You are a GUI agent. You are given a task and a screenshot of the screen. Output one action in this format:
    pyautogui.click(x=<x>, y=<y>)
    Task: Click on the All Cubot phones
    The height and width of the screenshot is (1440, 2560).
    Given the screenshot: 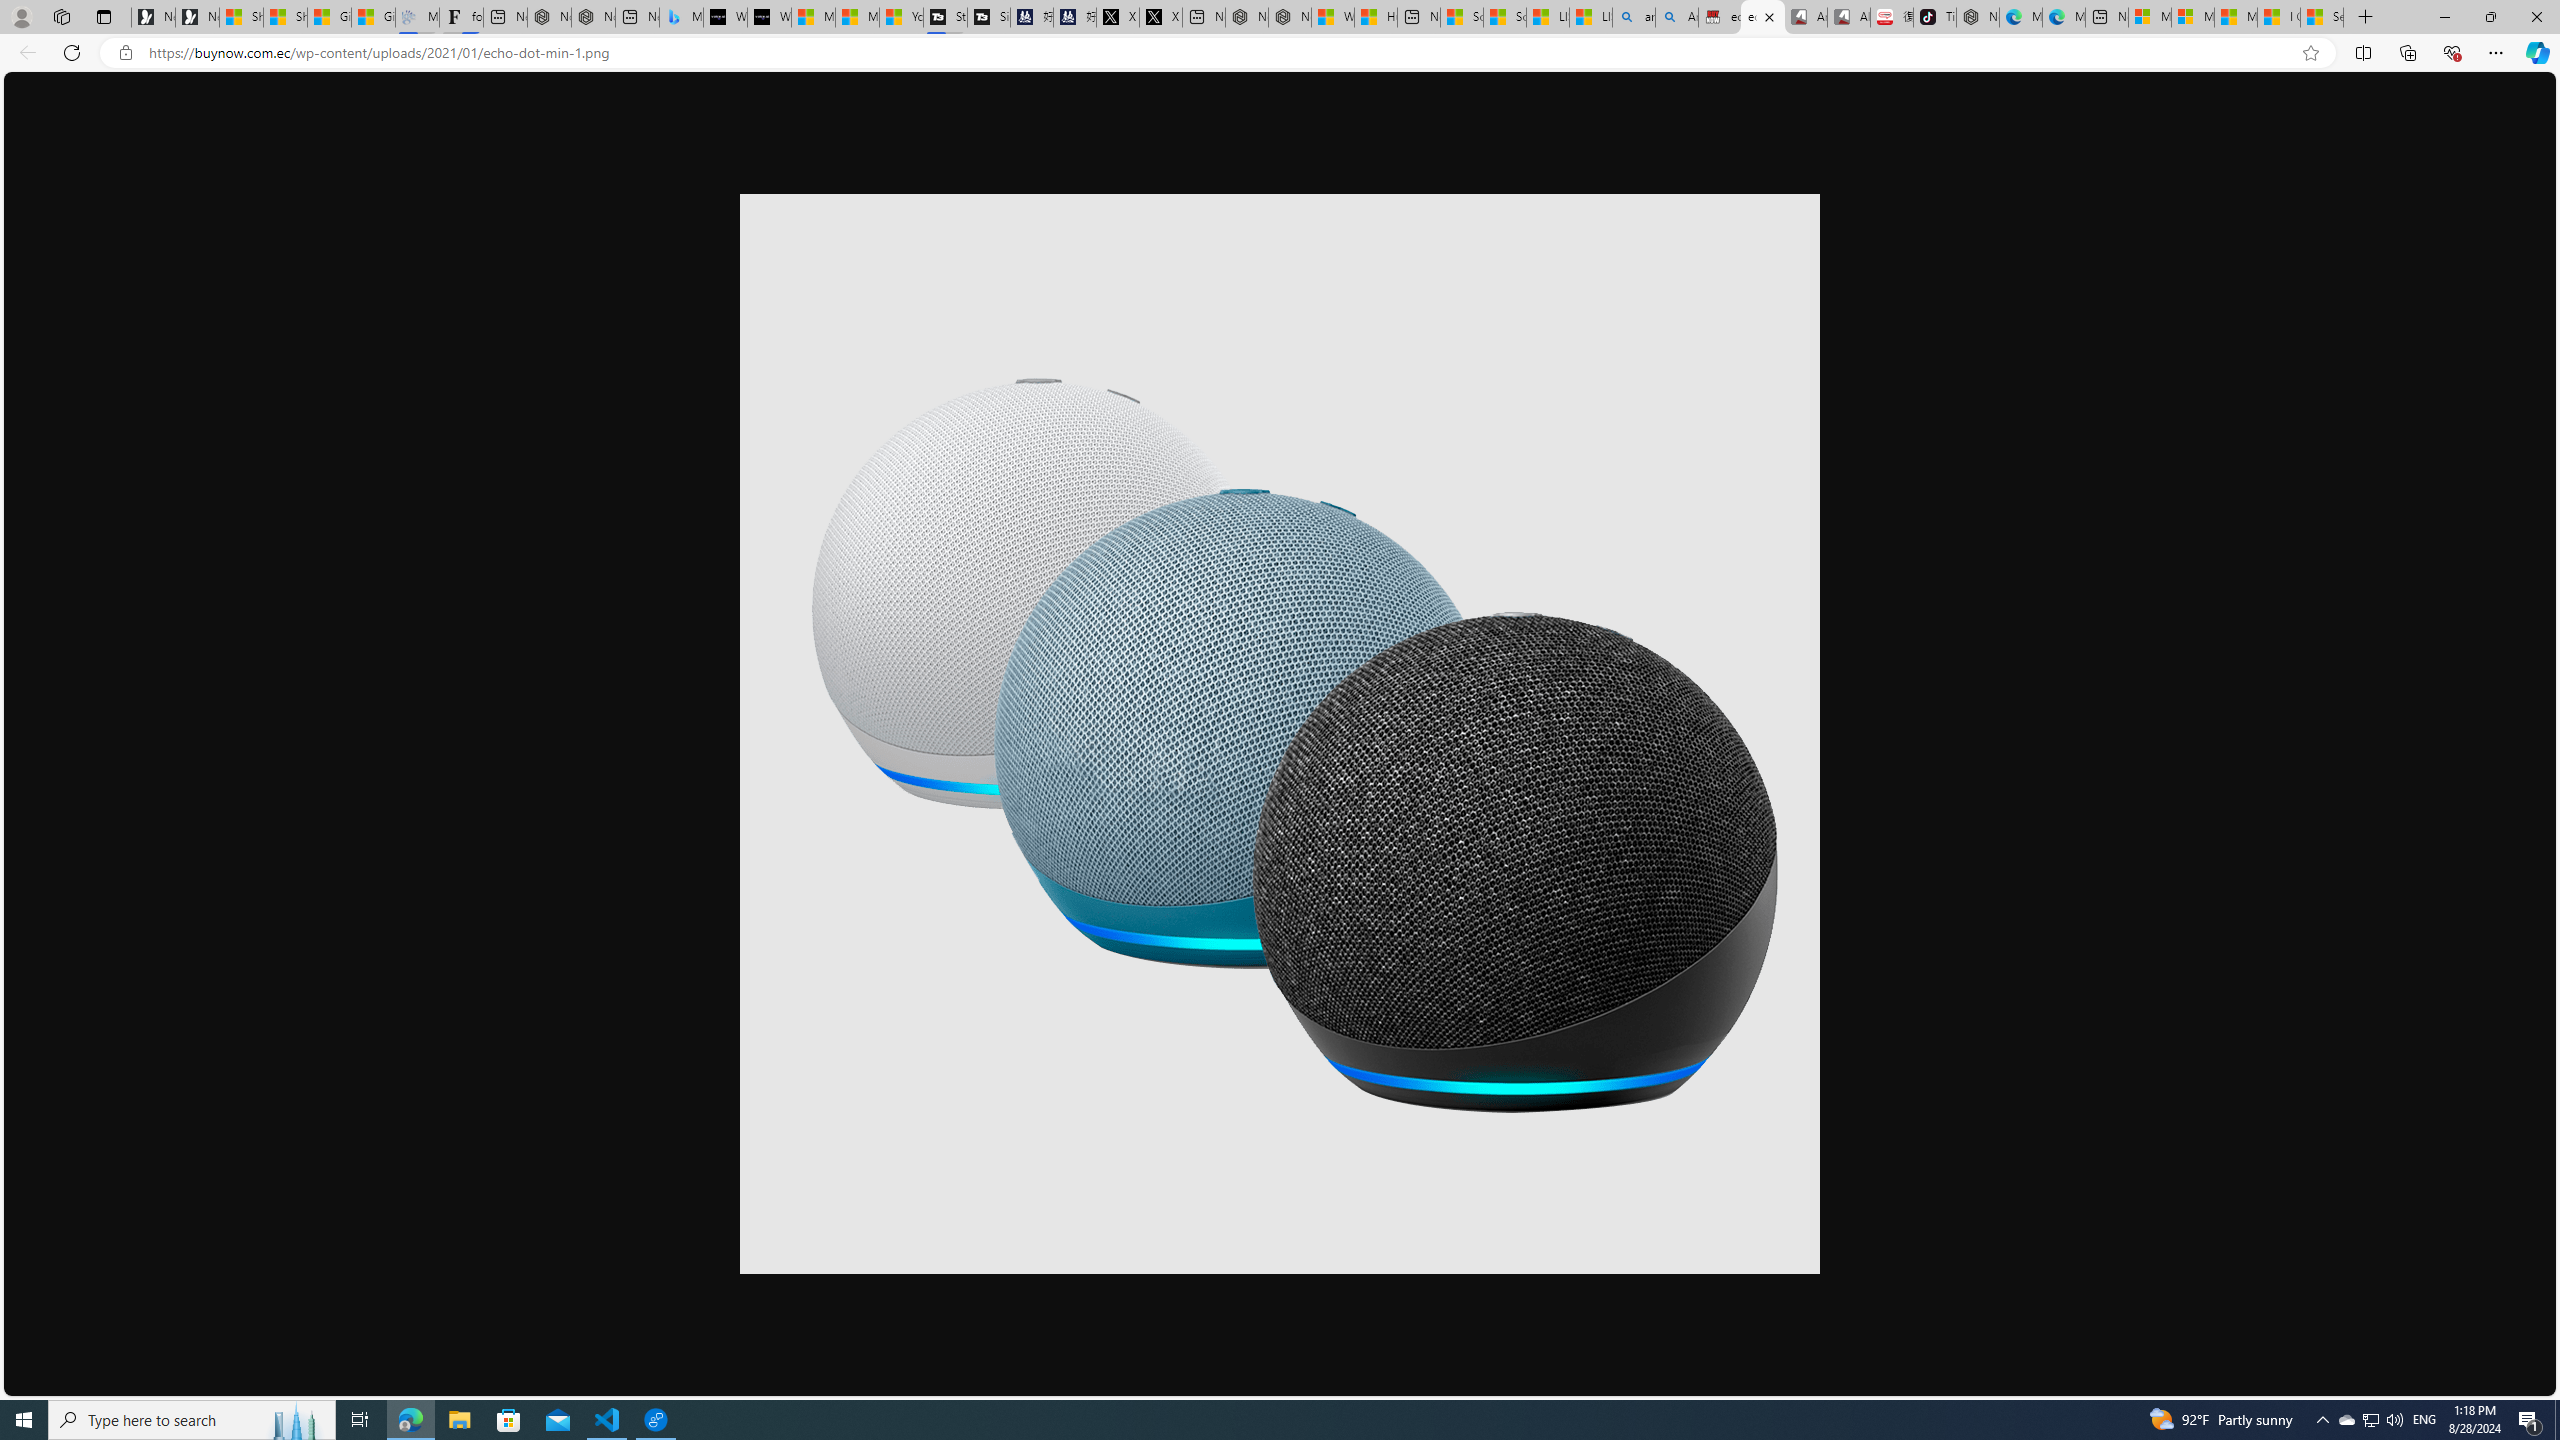 What is the action you would take?
    pyautogui.click(x=1850, y=17)
    